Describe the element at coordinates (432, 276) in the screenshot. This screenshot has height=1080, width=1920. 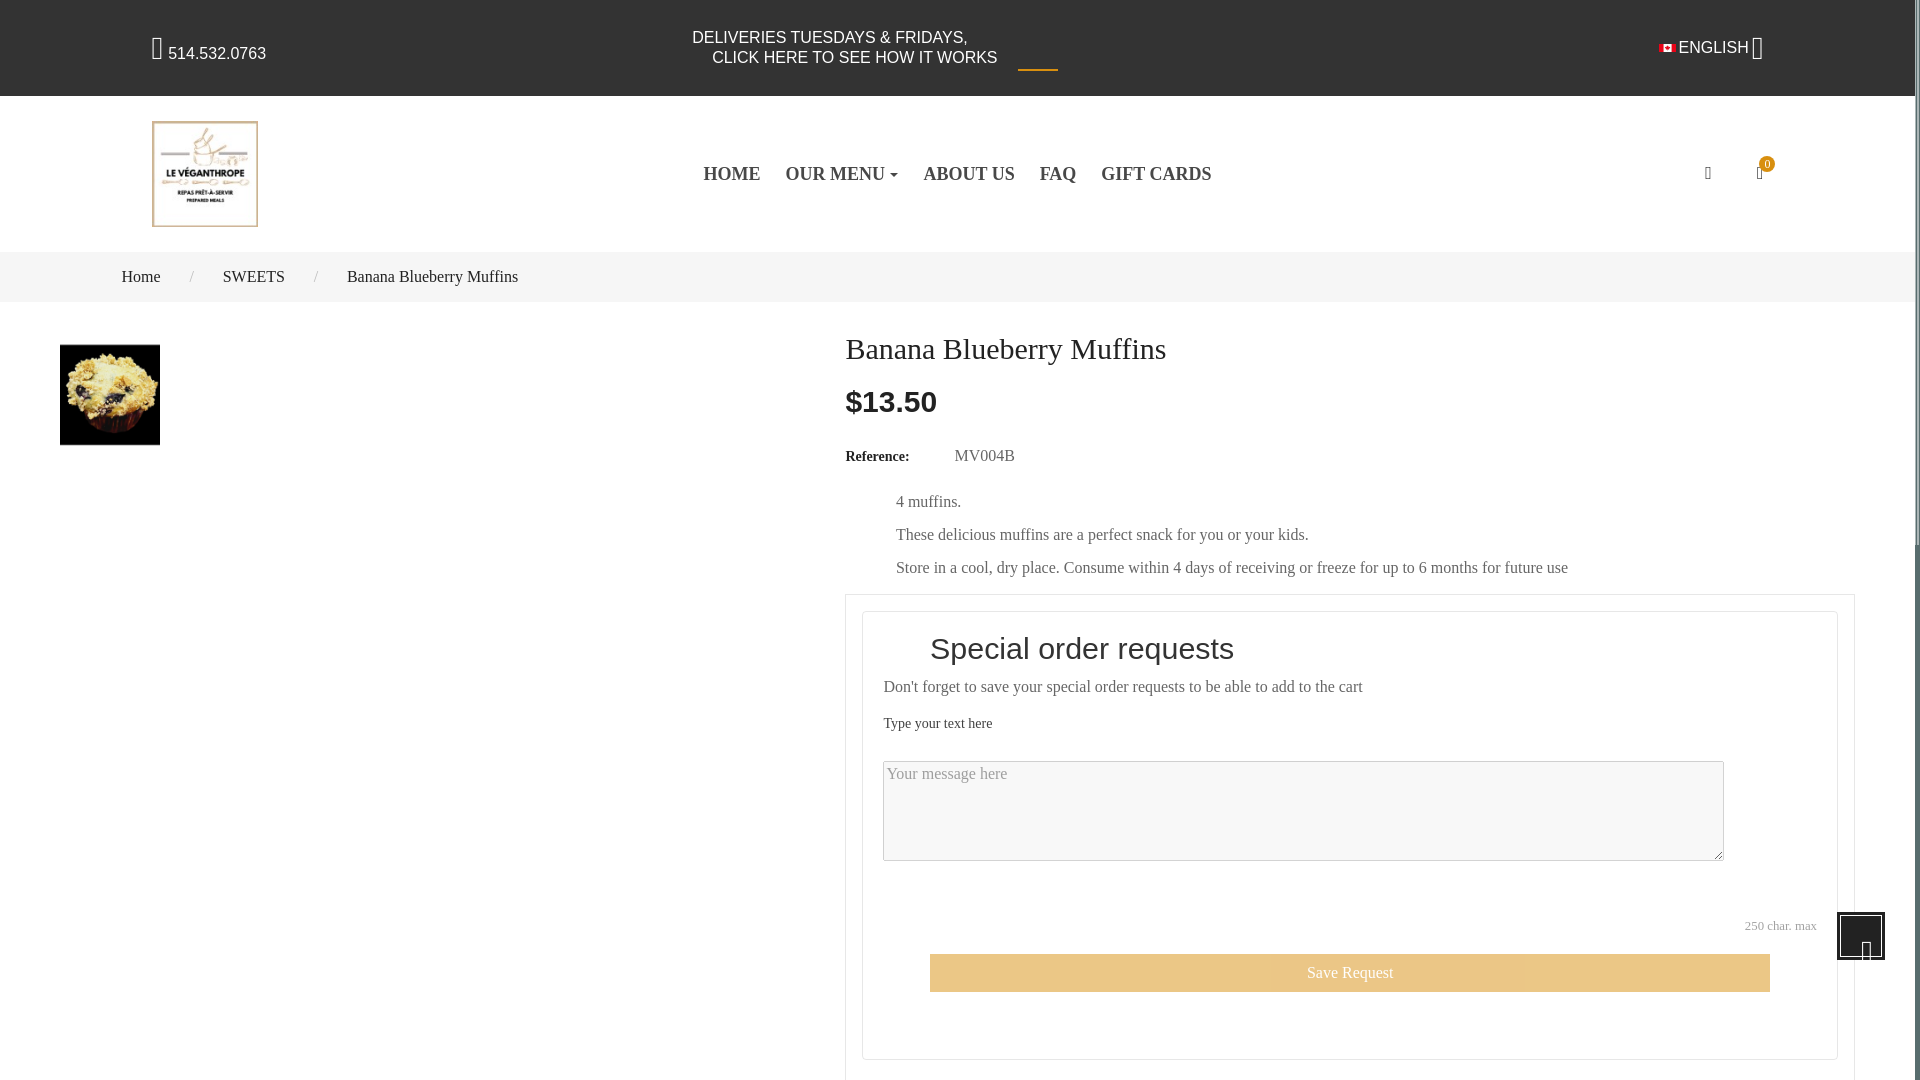
I see `Banana Blueberry Muffins` at that location.